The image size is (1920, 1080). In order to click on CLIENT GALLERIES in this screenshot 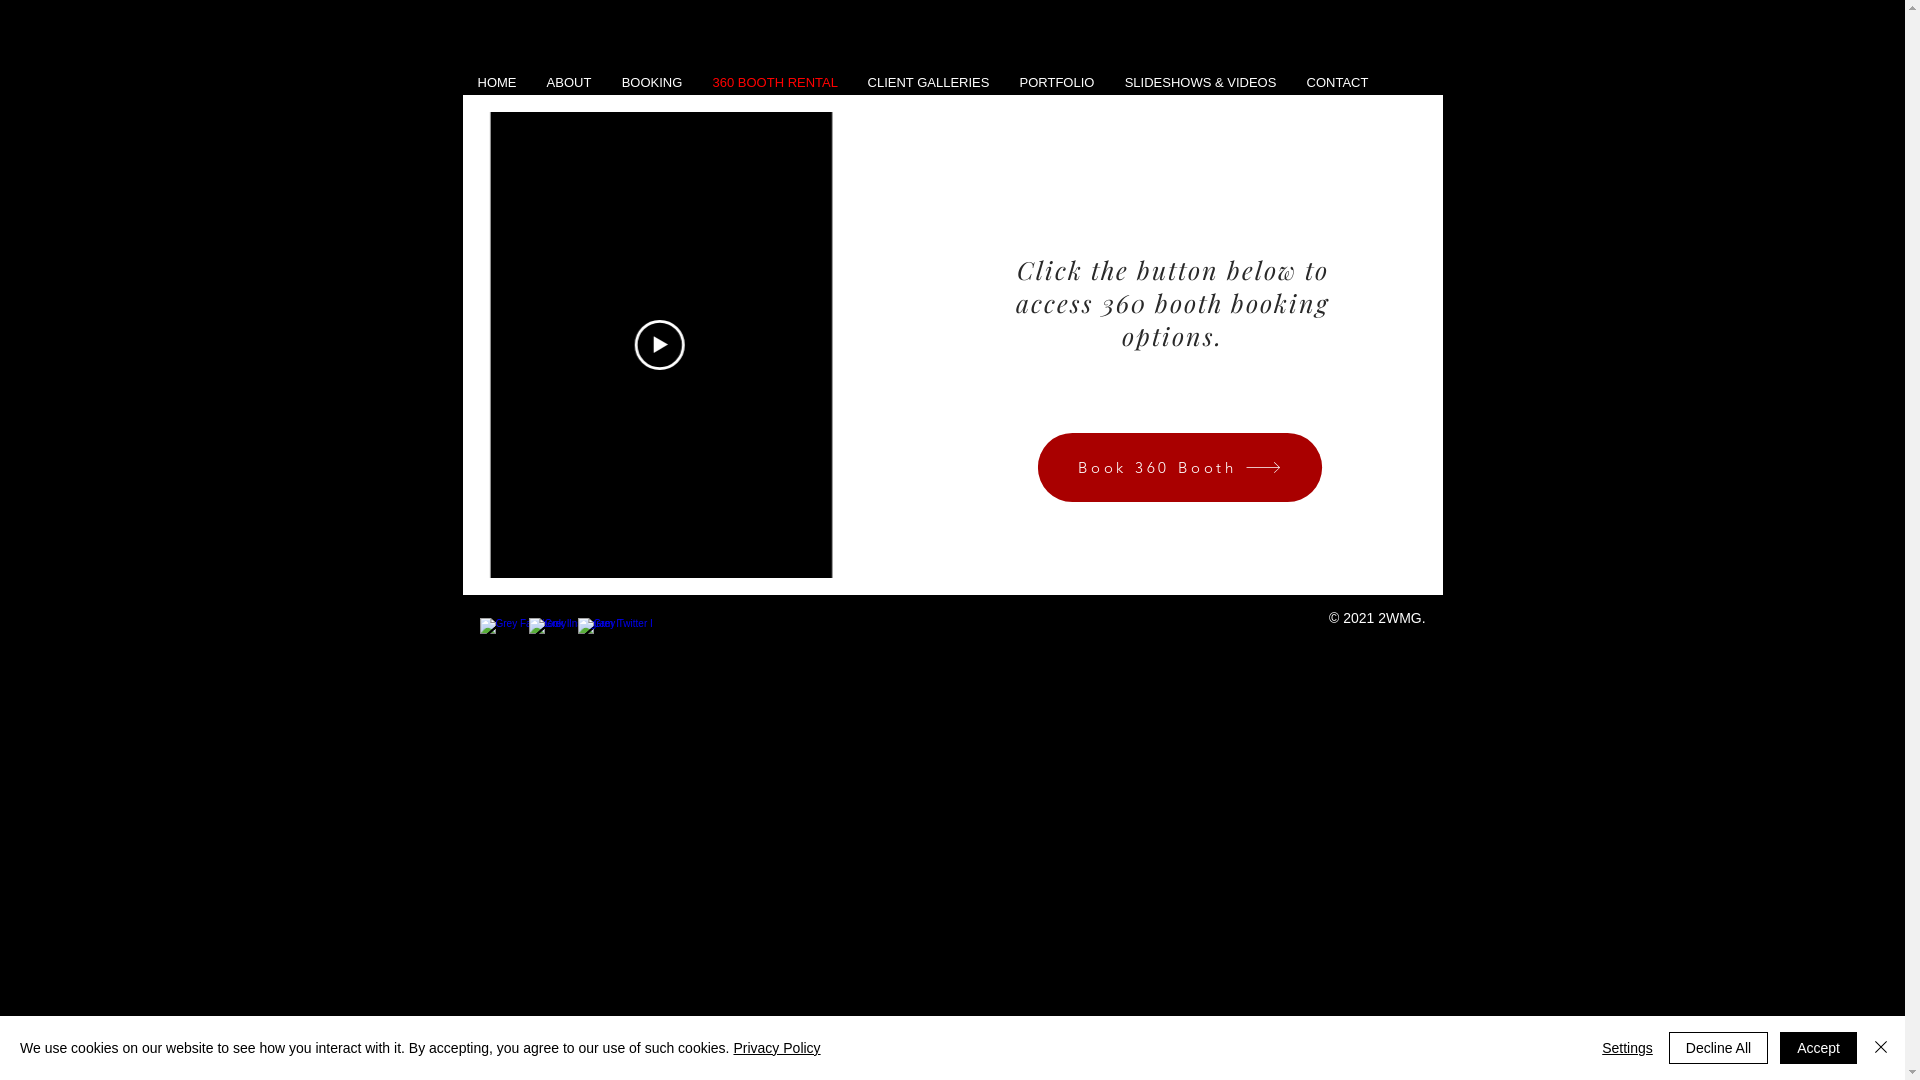, I will do `click(928, 82)`.